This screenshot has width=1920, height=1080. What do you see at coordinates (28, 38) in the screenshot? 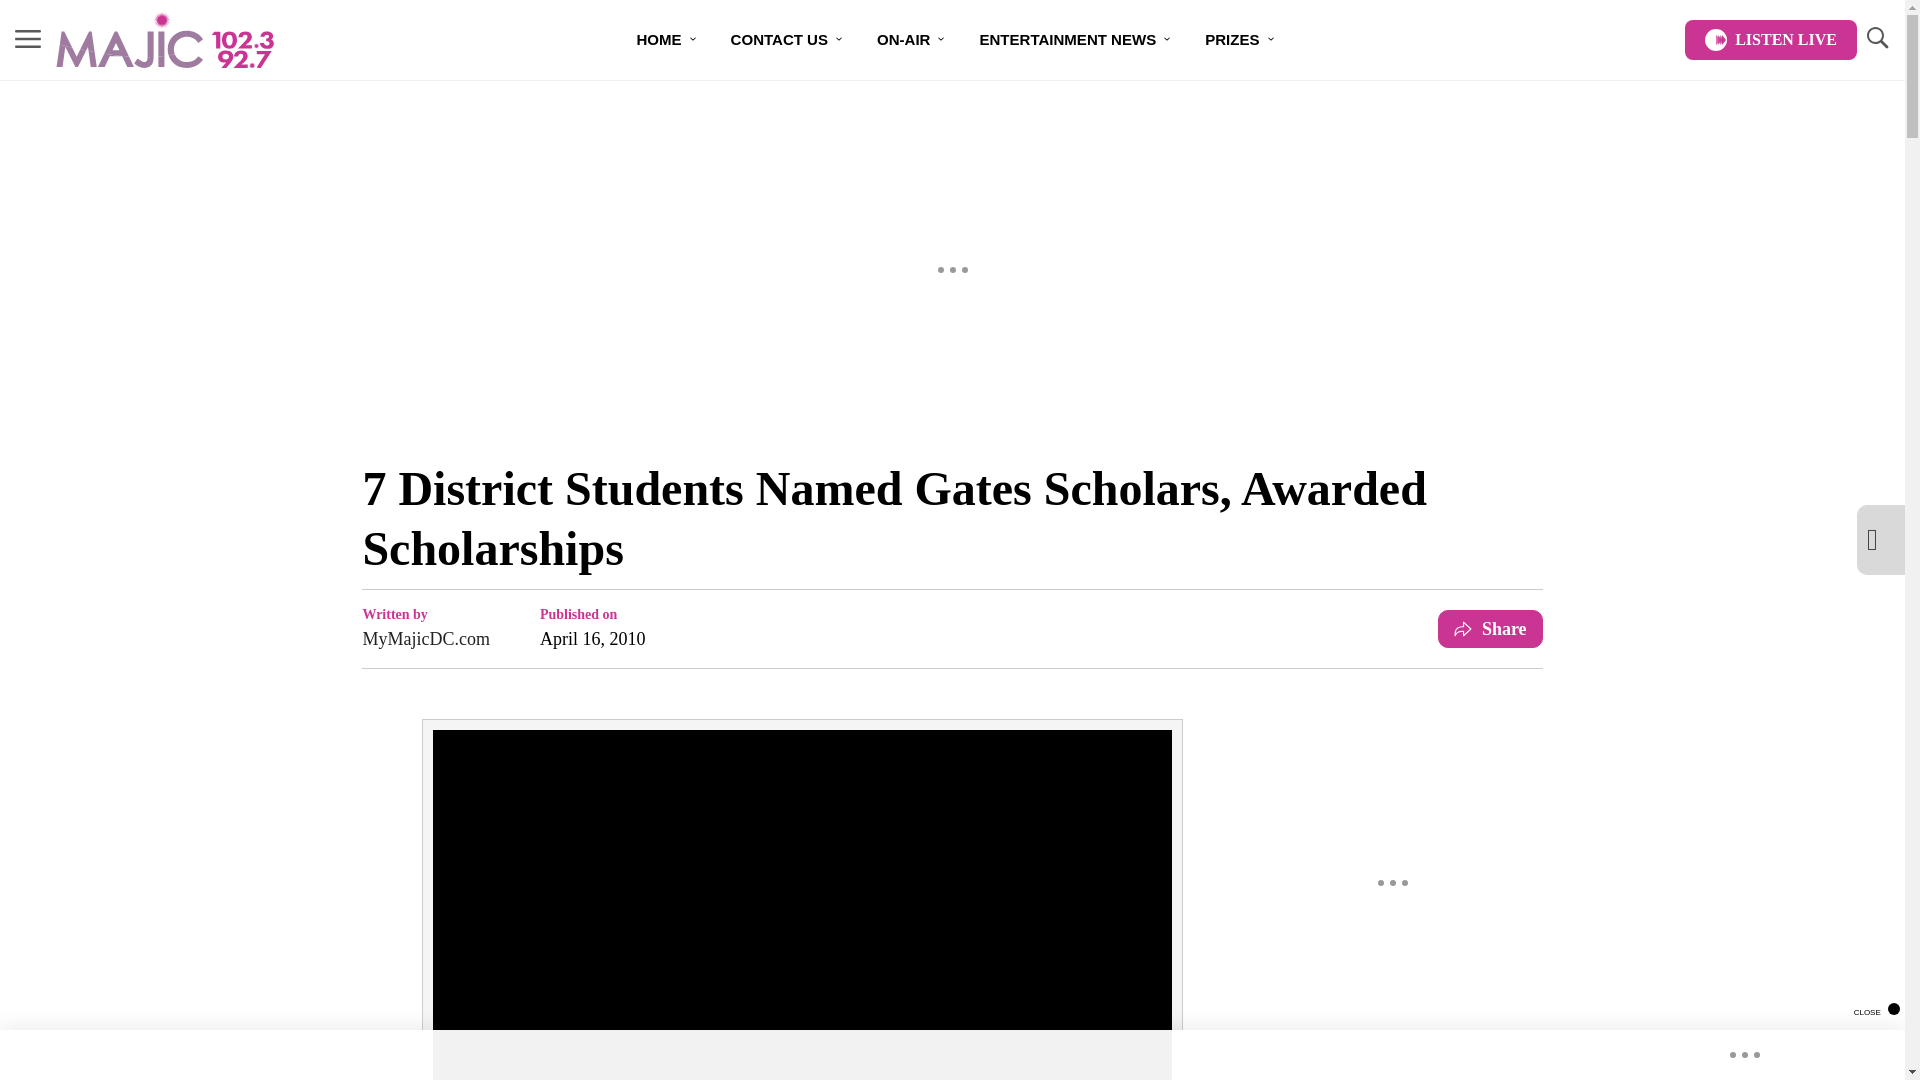
I see `MENU` at bounding box center [28, 38].